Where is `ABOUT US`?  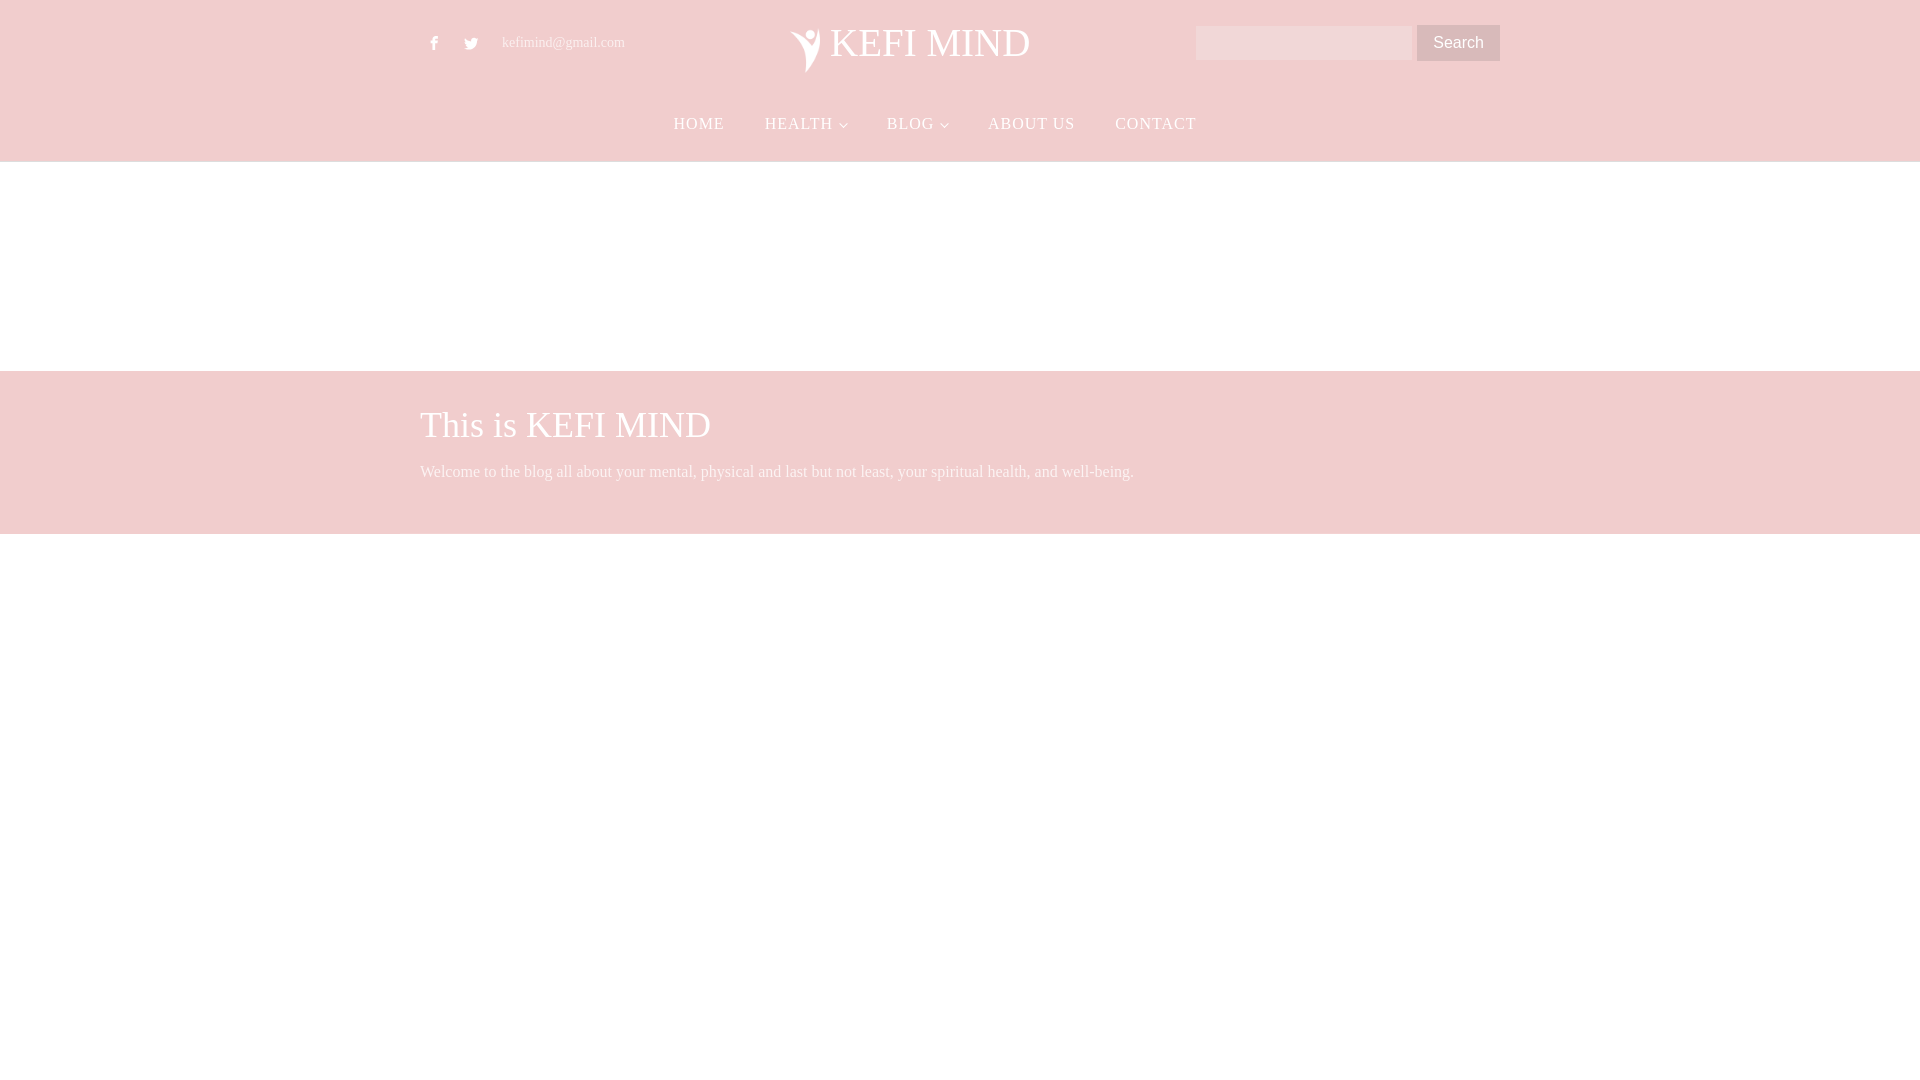
ABOUT US is located at coordinates (1030, 124).